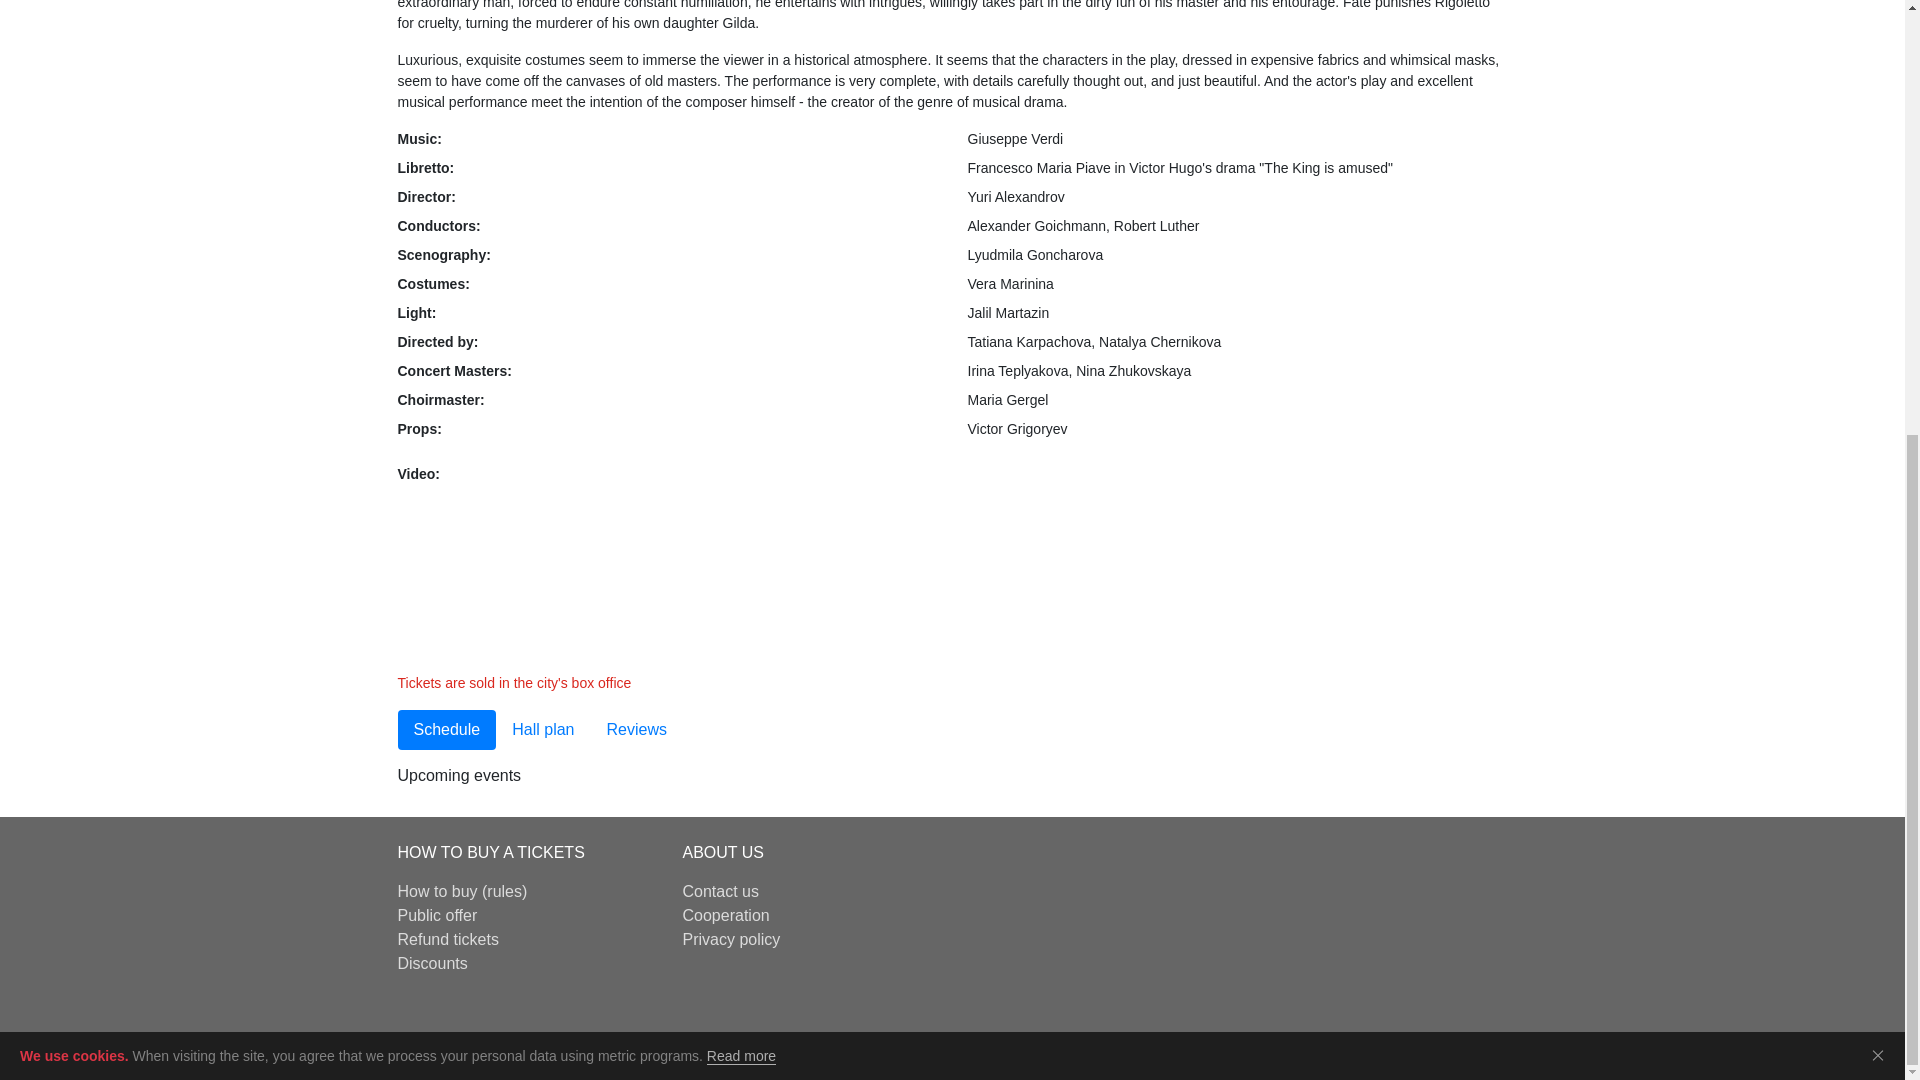 Image resolution: width=1920 pixels, height=1080 pixels. I want to click on Discounts, so click(432, 963).